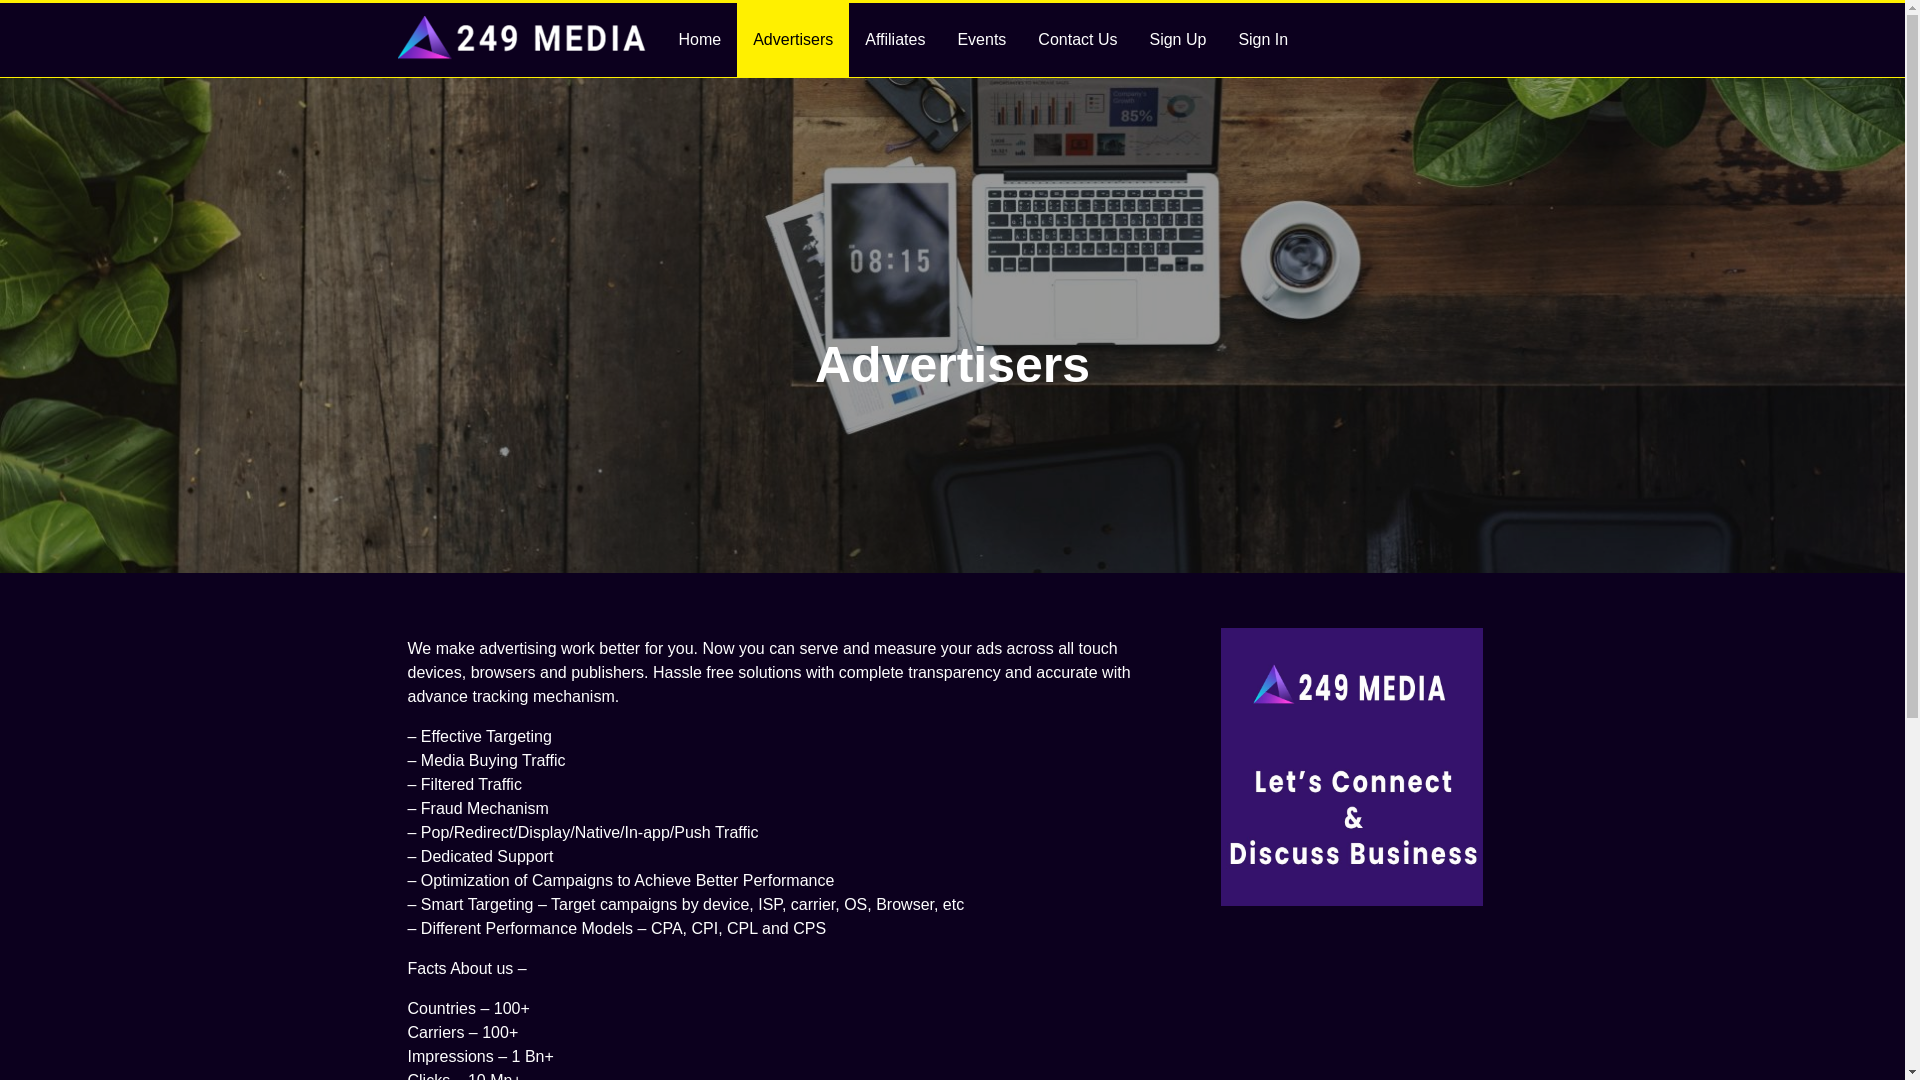  Describe the element at coordinates (1178, 40) in the screenshot. I see `Sign Up` at that location.